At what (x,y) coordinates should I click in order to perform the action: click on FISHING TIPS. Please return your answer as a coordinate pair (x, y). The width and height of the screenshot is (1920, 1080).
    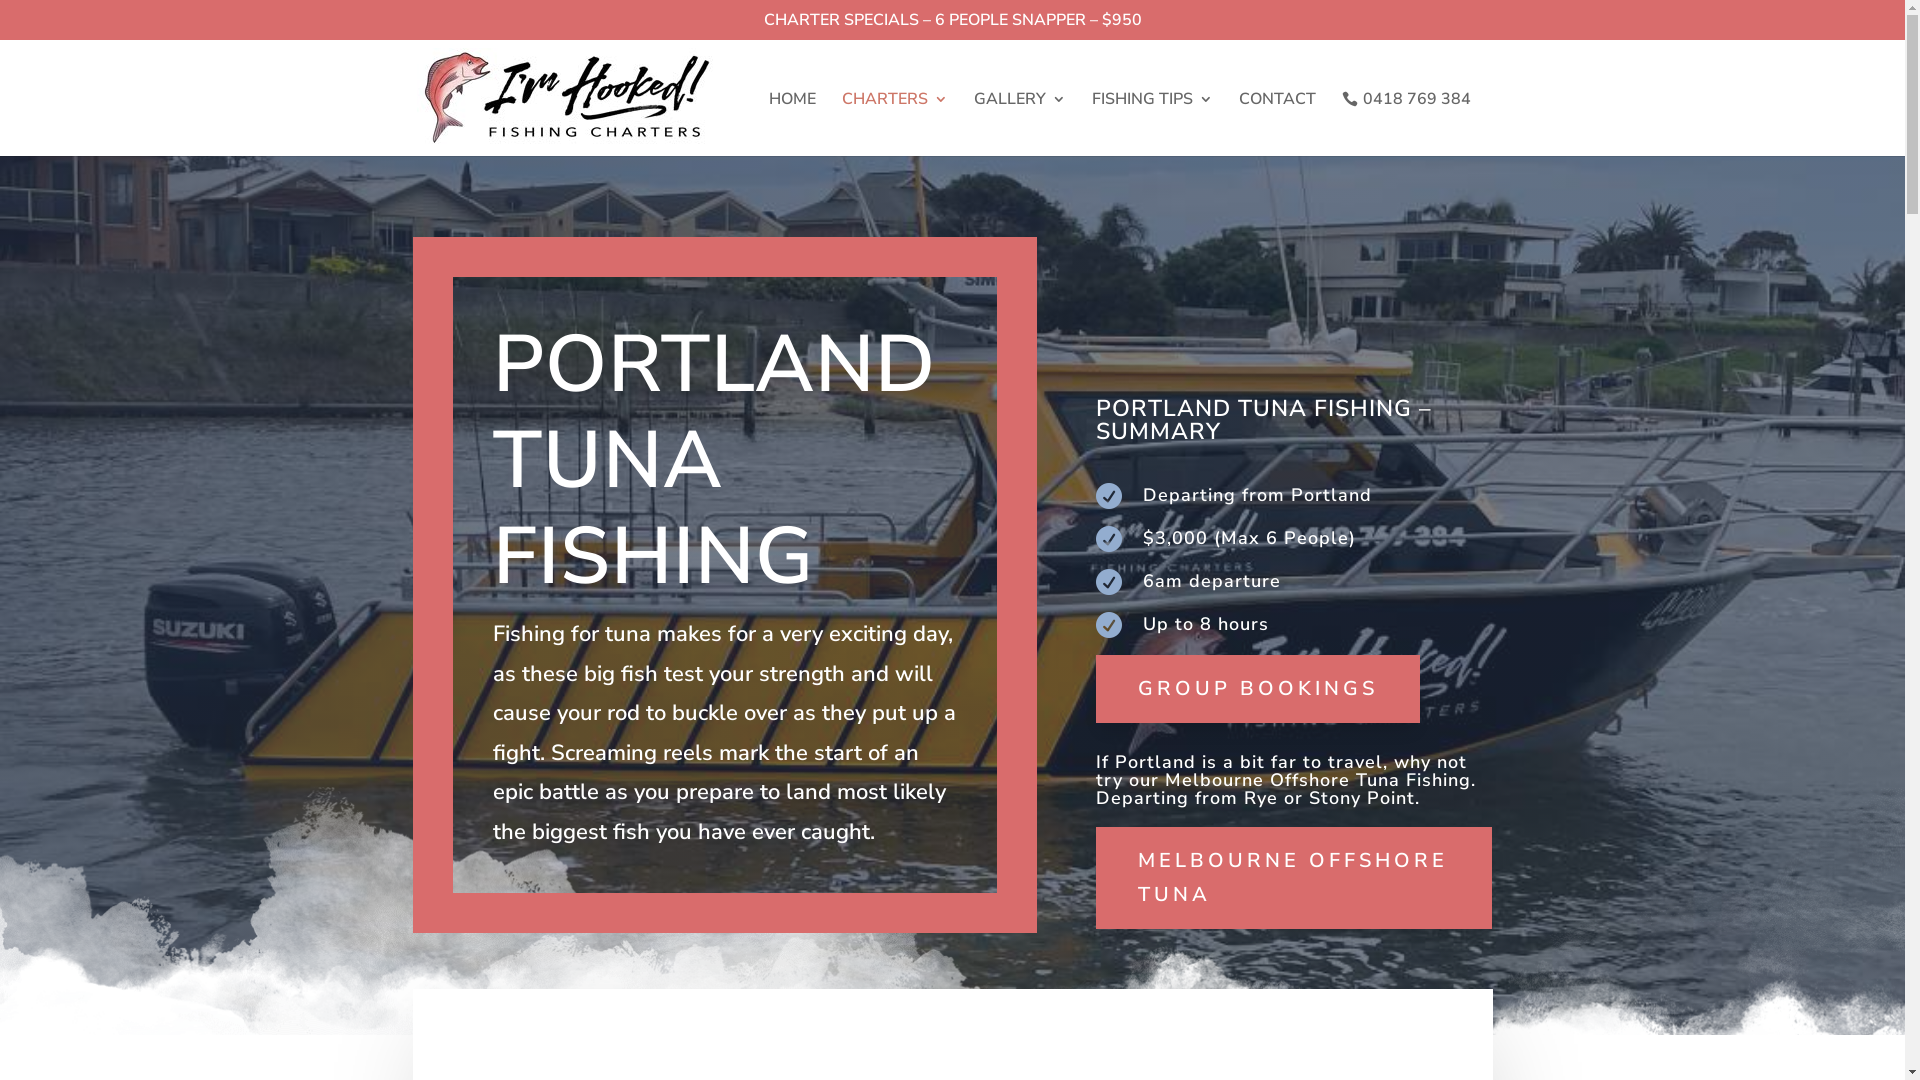
    Looking at the image, I should click on (1152, 124).